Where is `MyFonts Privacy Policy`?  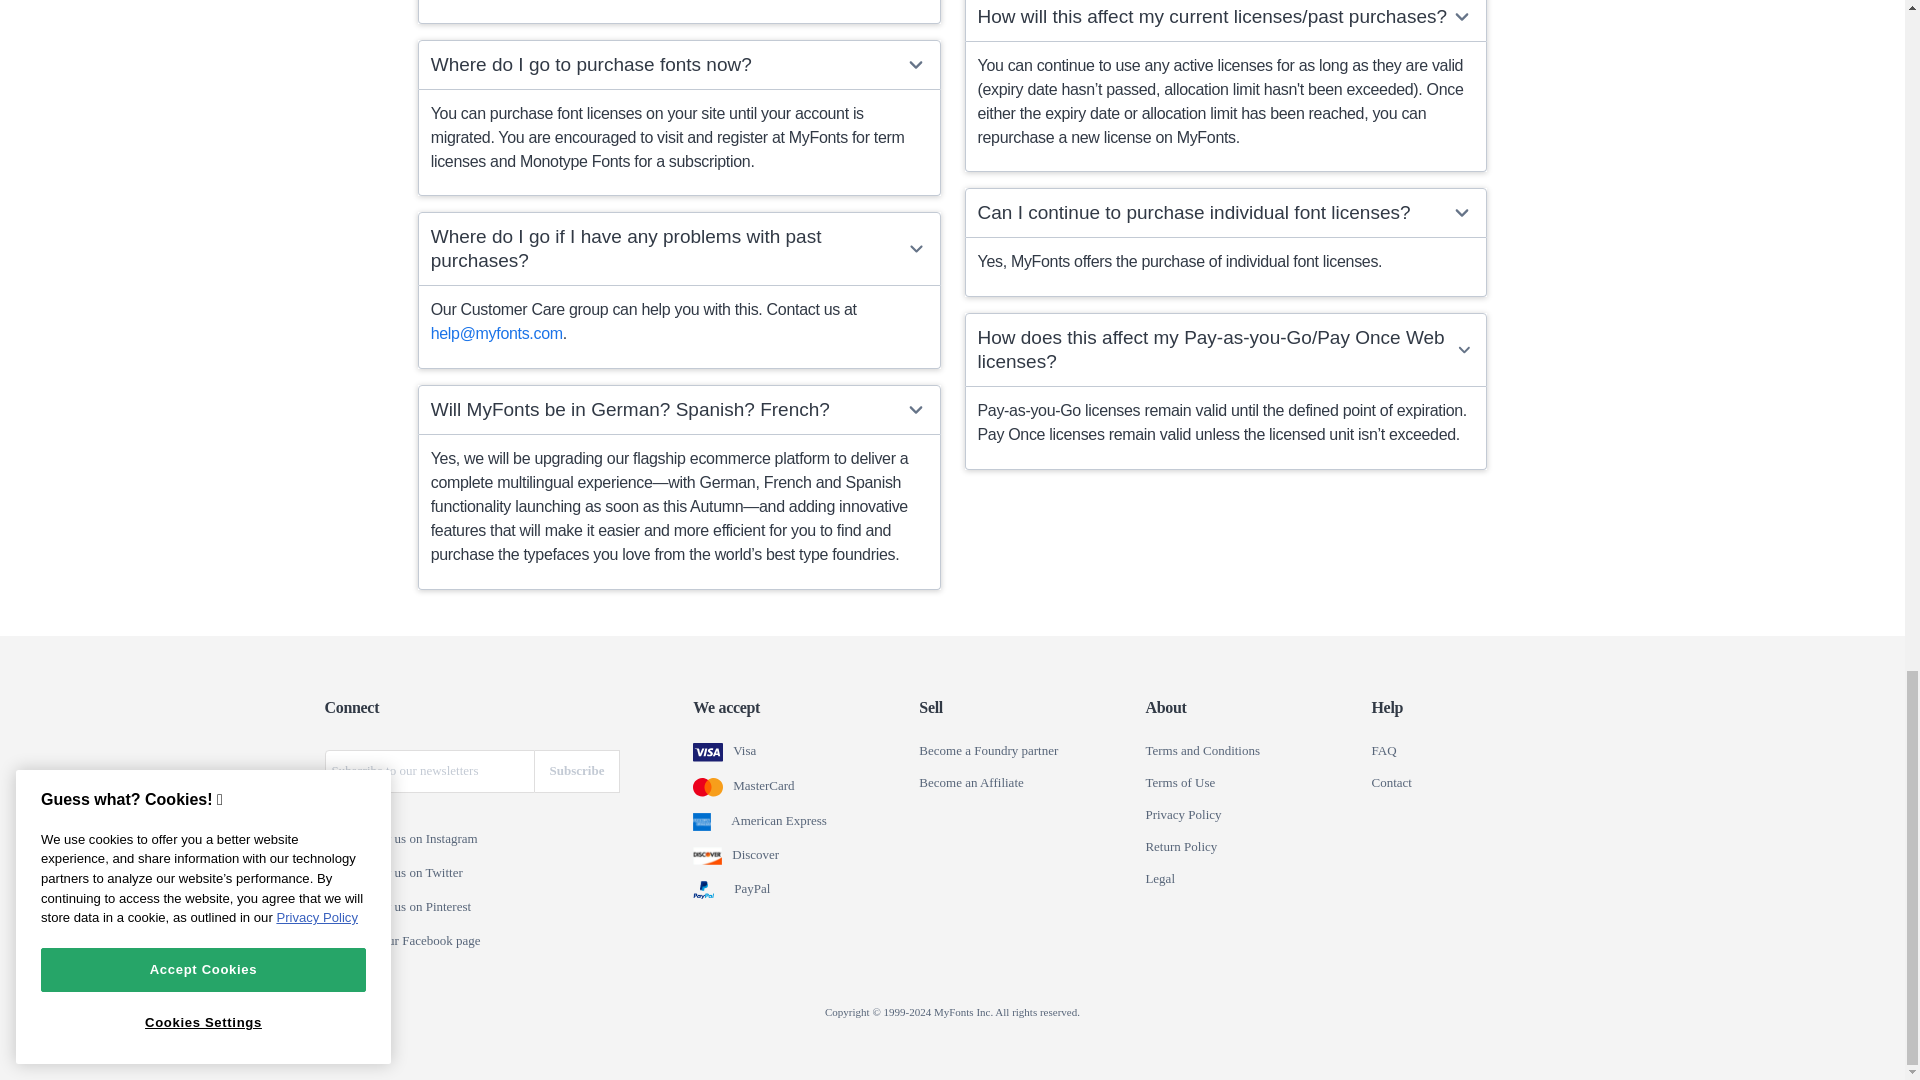
MyFonts Privacy Policy is located at coordinates (1182, 814).